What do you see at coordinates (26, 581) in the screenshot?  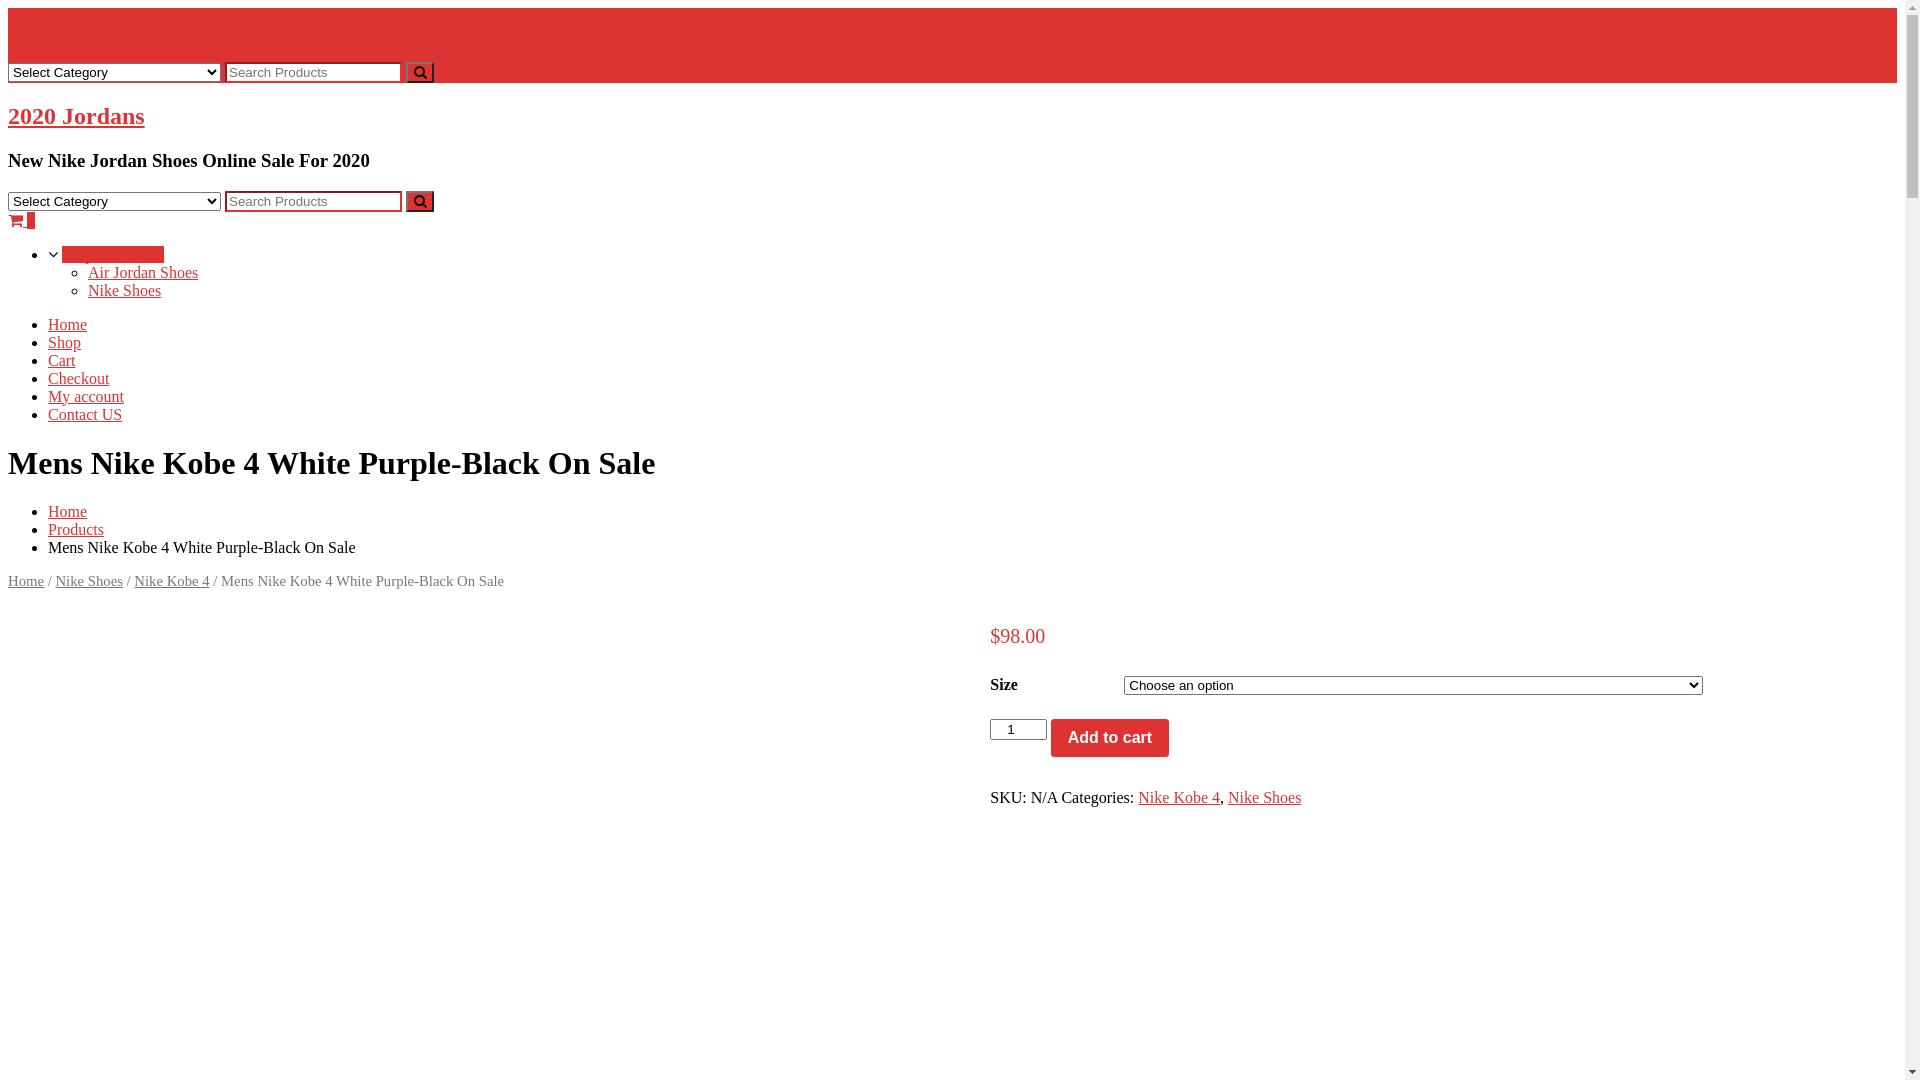 I see `Home` at bounding box center [26, 581].